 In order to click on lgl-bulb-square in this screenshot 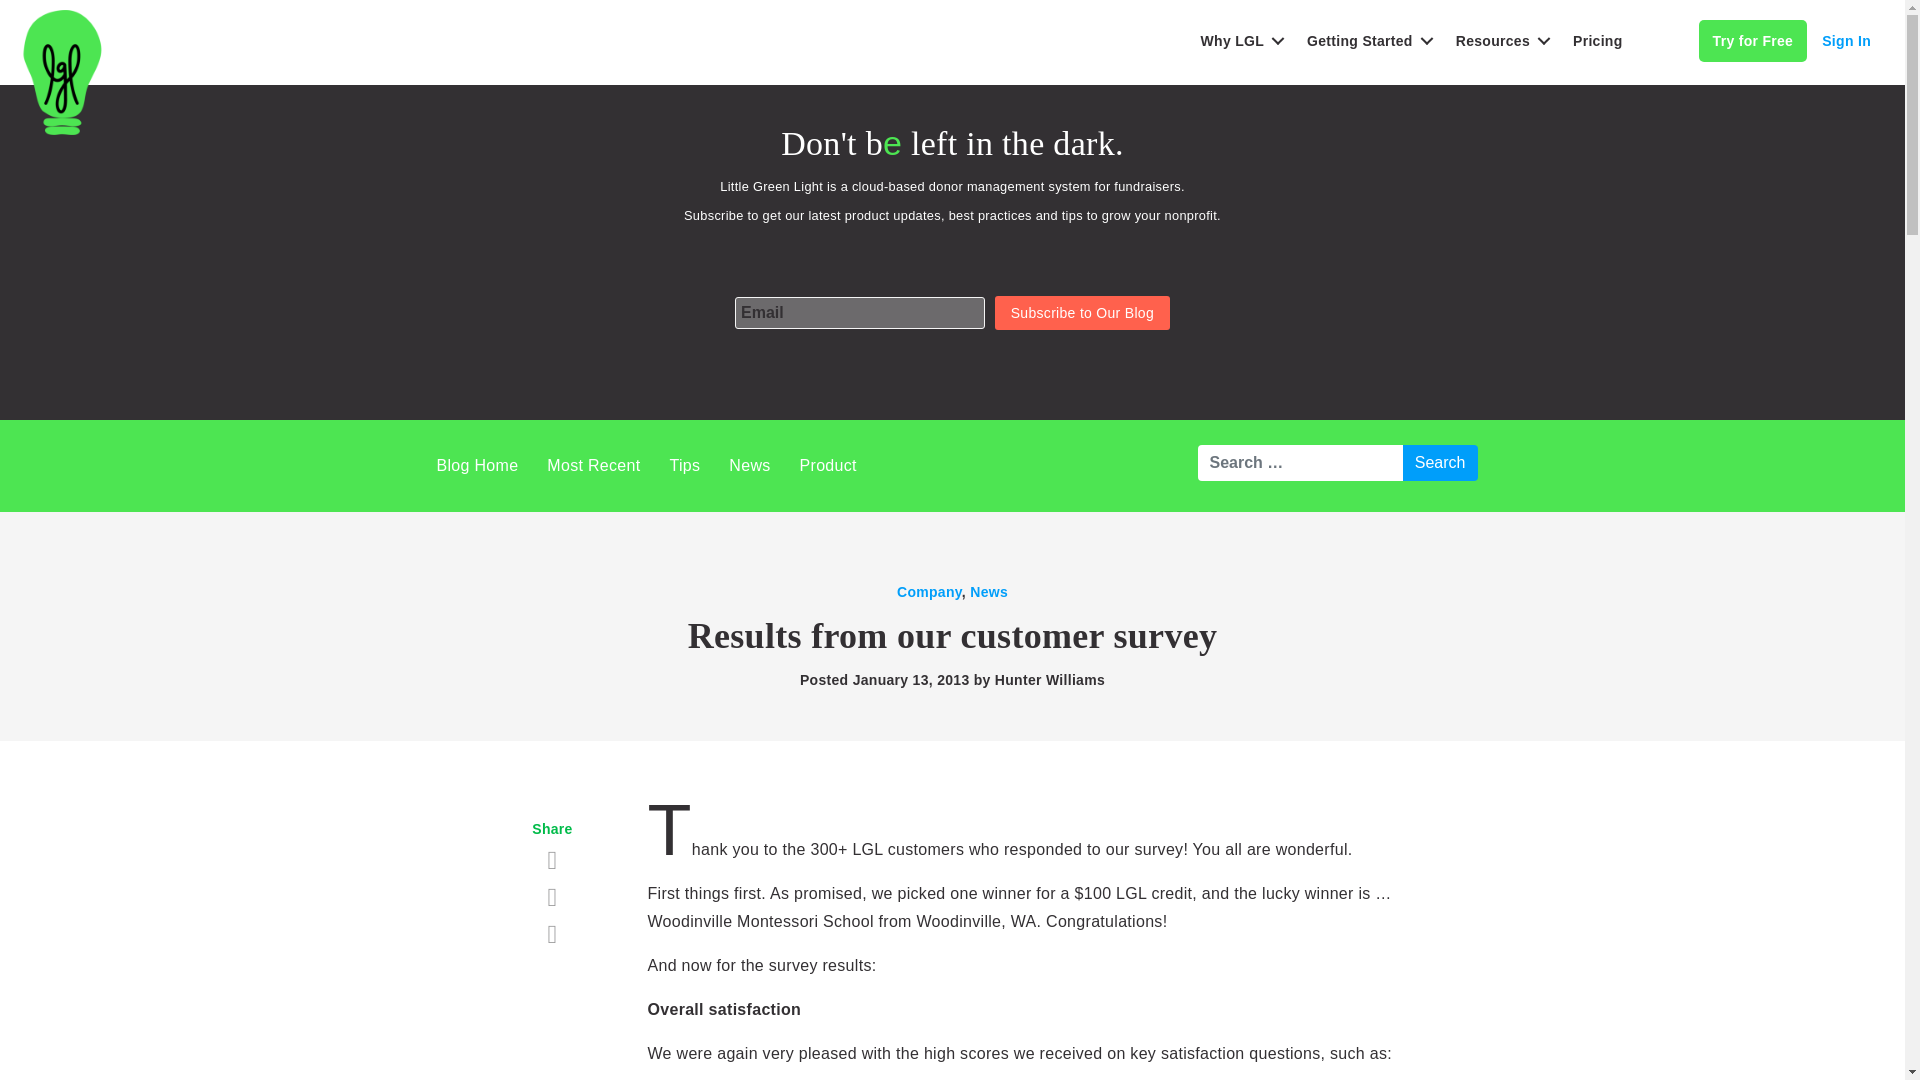, I will do `click(62, 72)`.